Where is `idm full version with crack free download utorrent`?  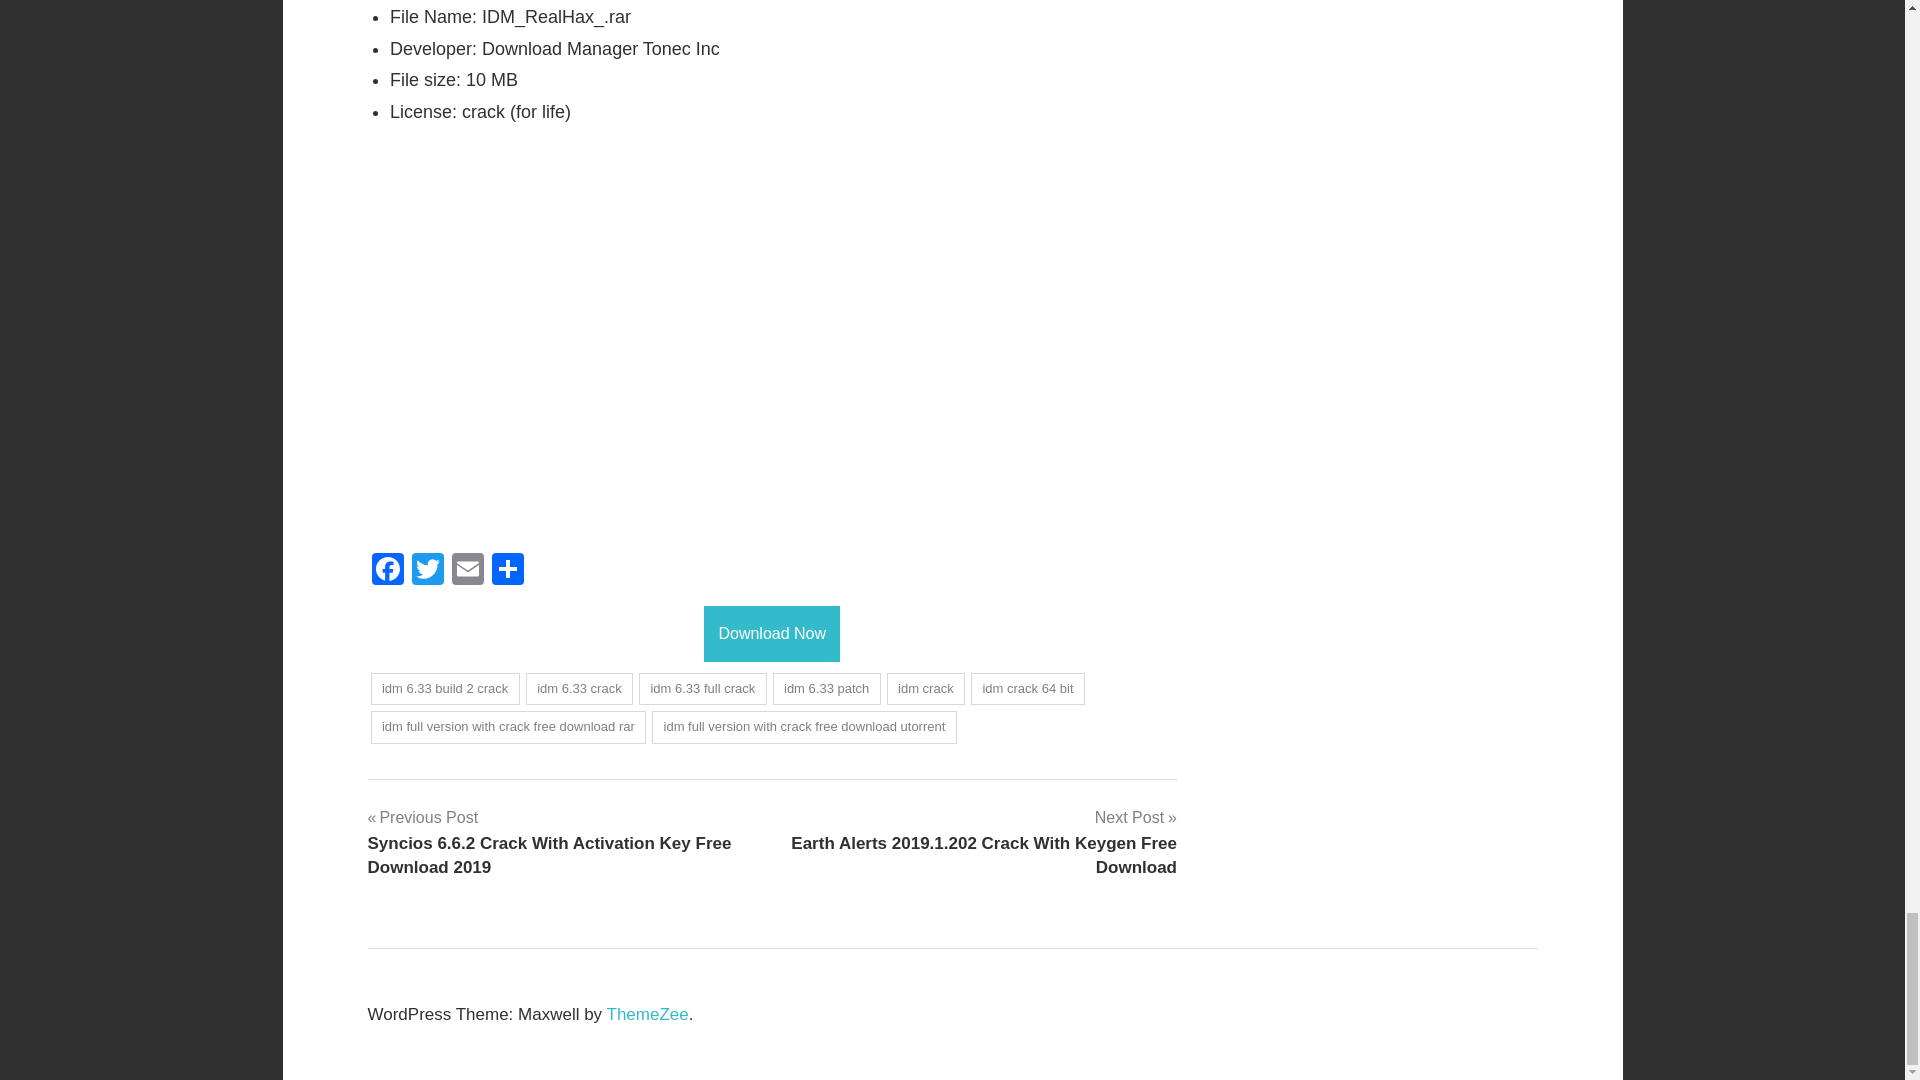
idm full version with crack free download utorrent is located at coordinates (804, 727).